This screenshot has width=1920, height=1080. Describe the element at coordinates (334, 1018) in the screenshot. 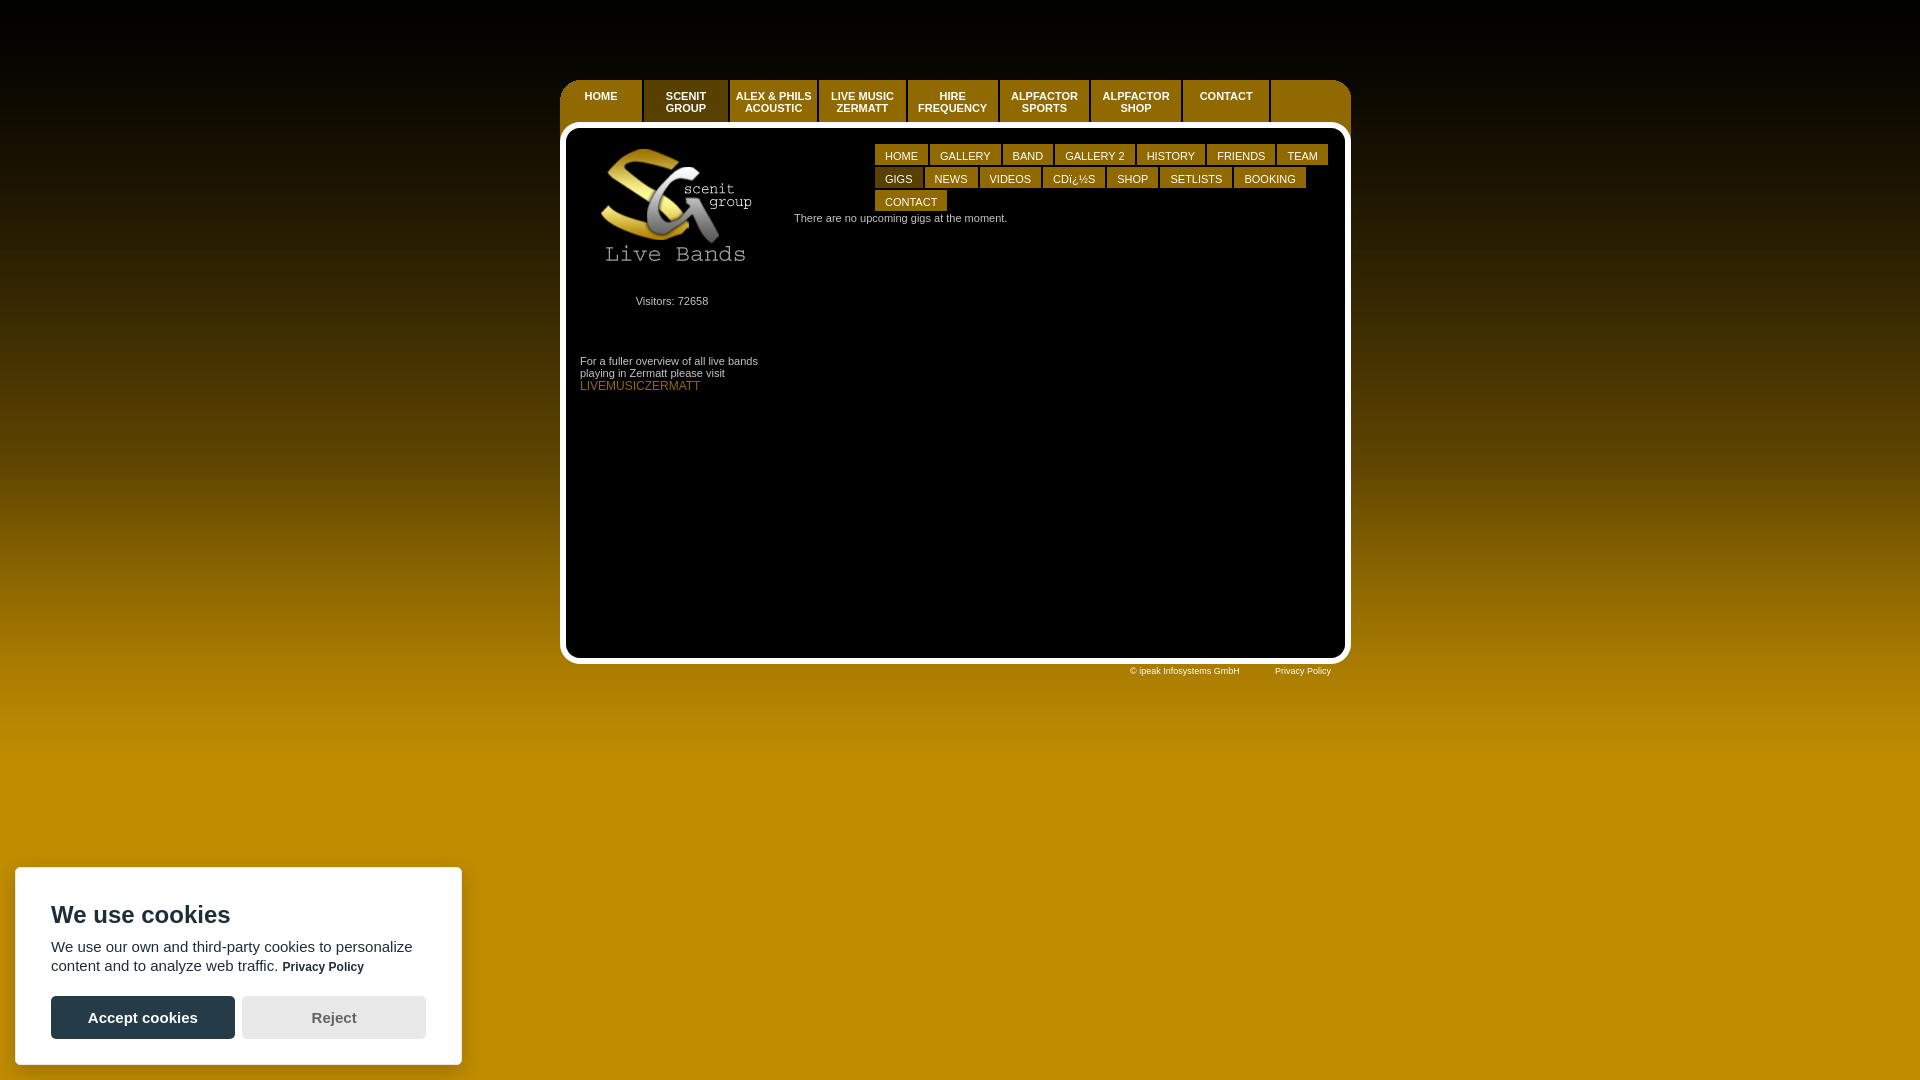

I see `Reject` at that location.